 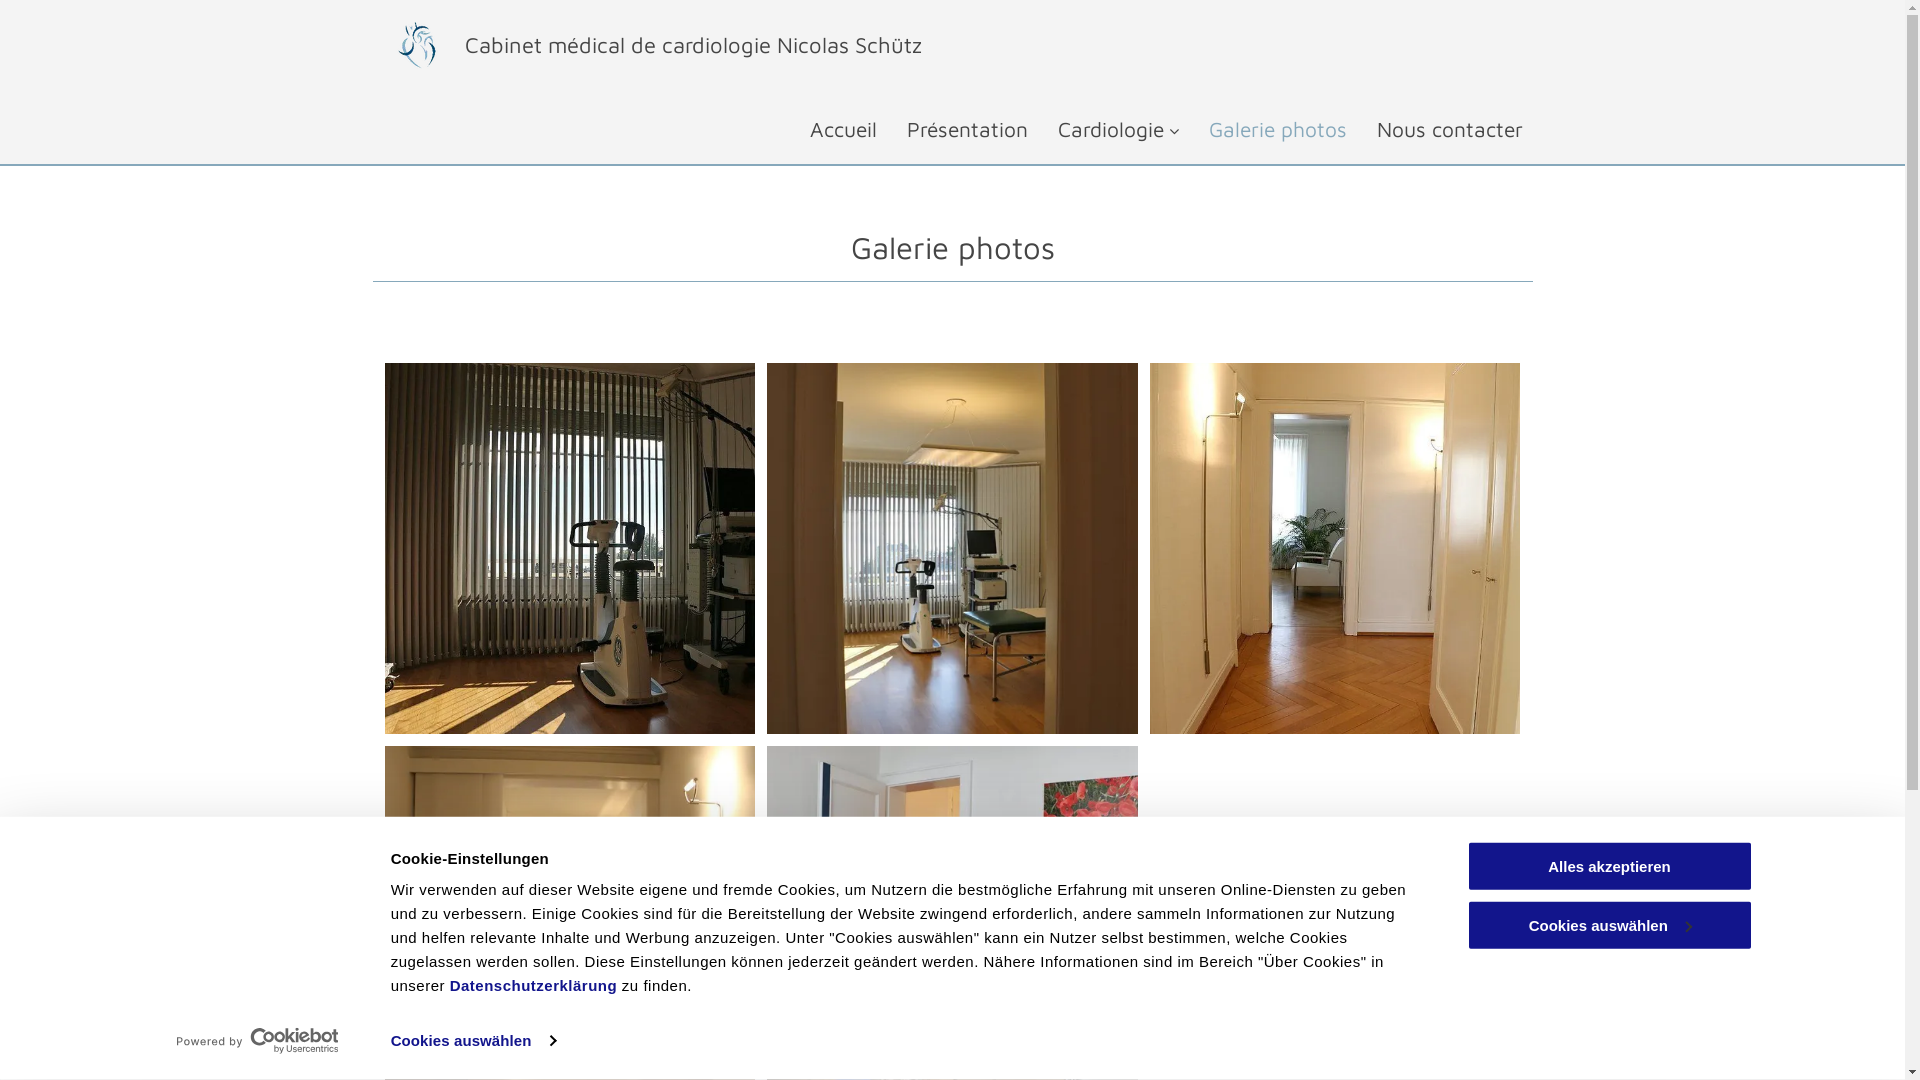 What do you see at coordinates (1434, 129) in the screenshot?
I see `Nous contacter` at bounding box center [1434, 129].